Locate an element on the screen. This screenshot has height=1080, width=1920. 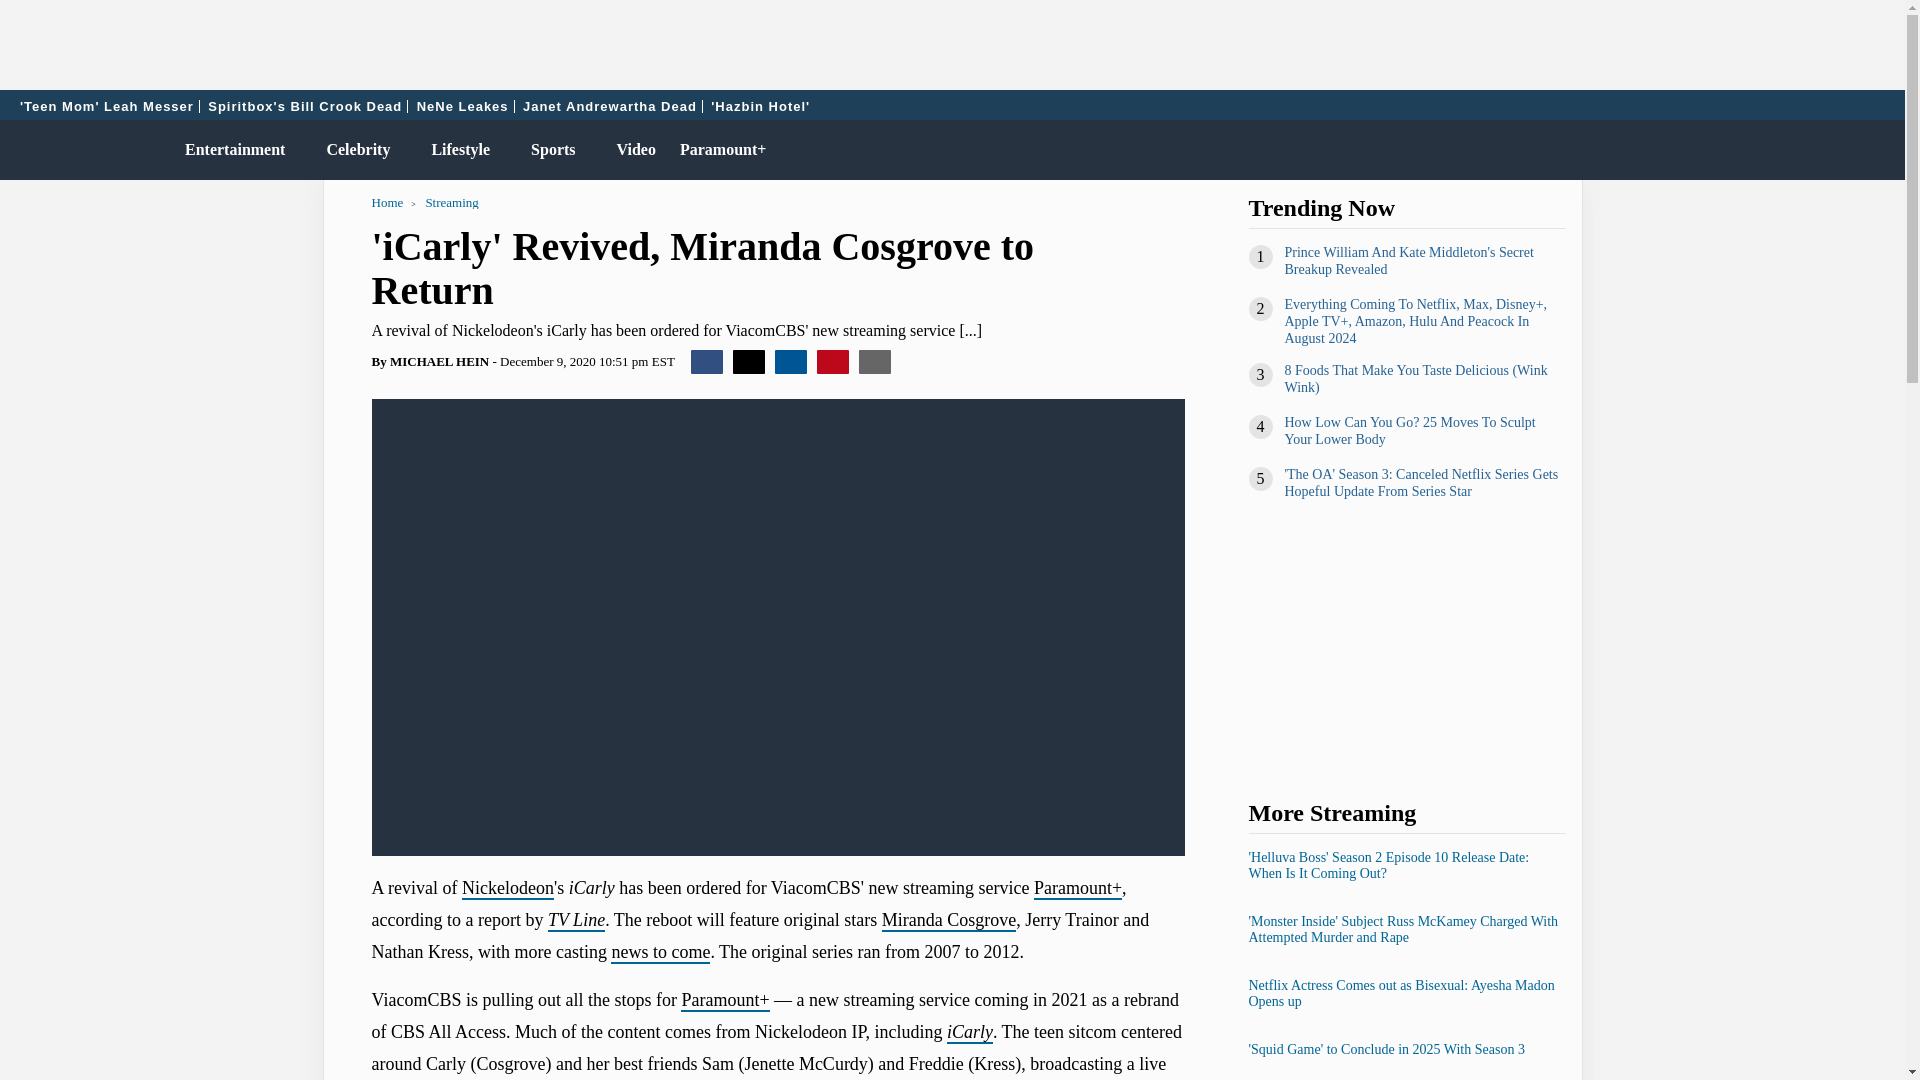
'Teen Mom' Leah Messer is located at coordinates (107, 106).